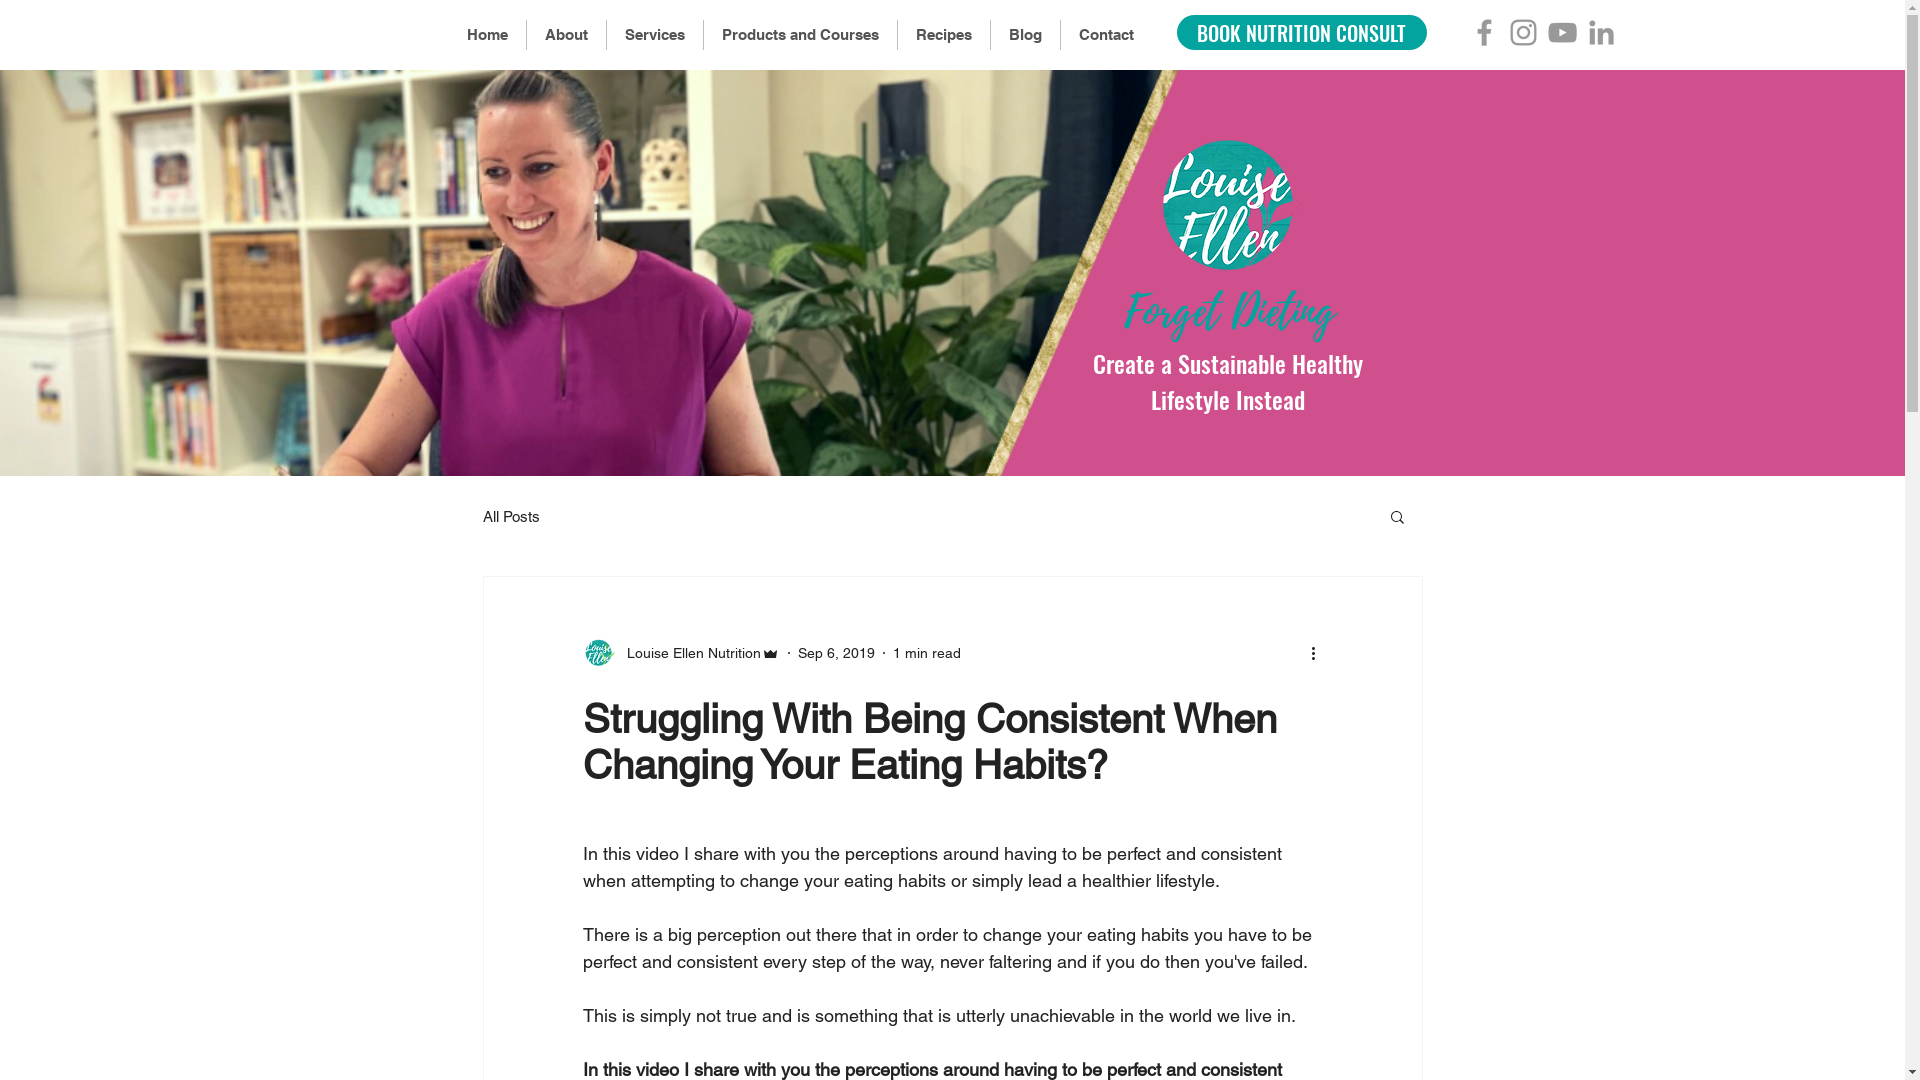 This screenshot has height=1080, width=1920. Describe the element at coordinates (654, 35) in the screenshot. I see `Services` at that location.